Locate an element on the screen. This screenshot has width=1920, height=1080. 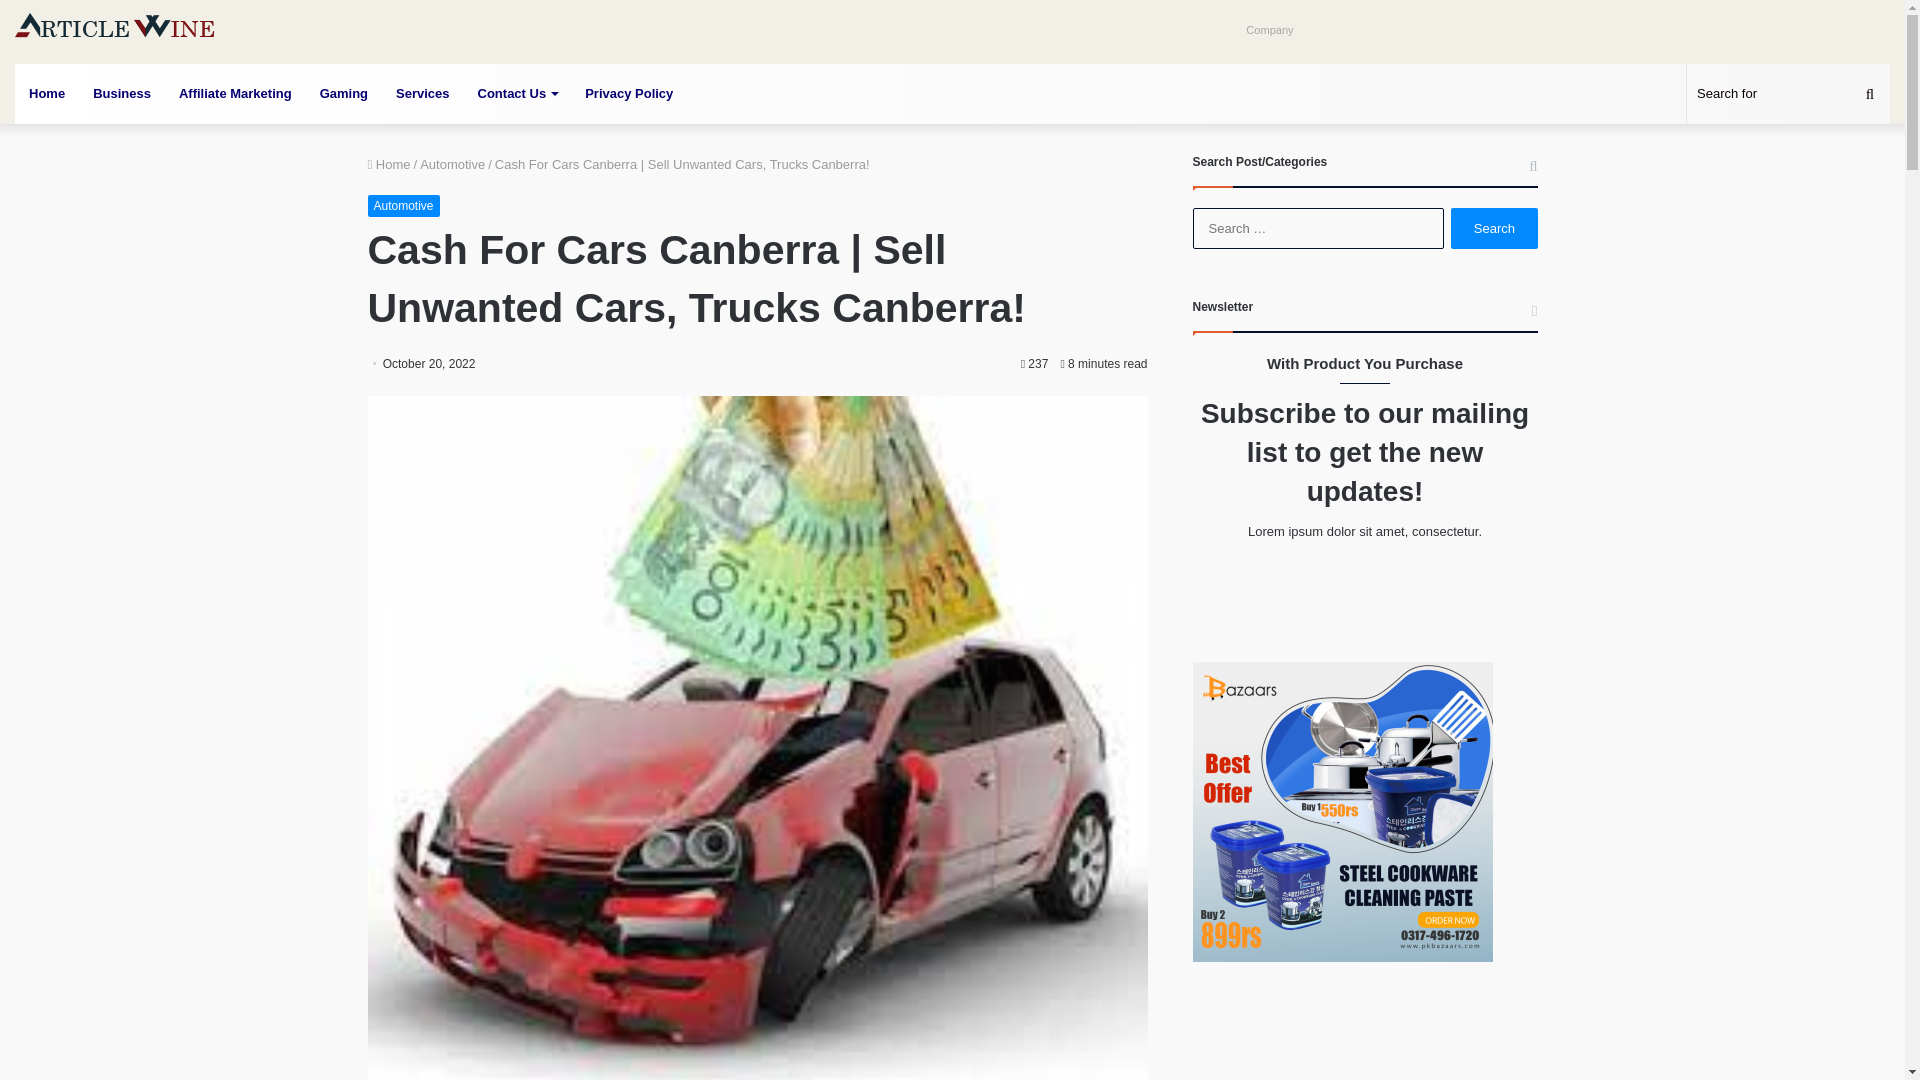
Services is located at coordinates (423, 94).